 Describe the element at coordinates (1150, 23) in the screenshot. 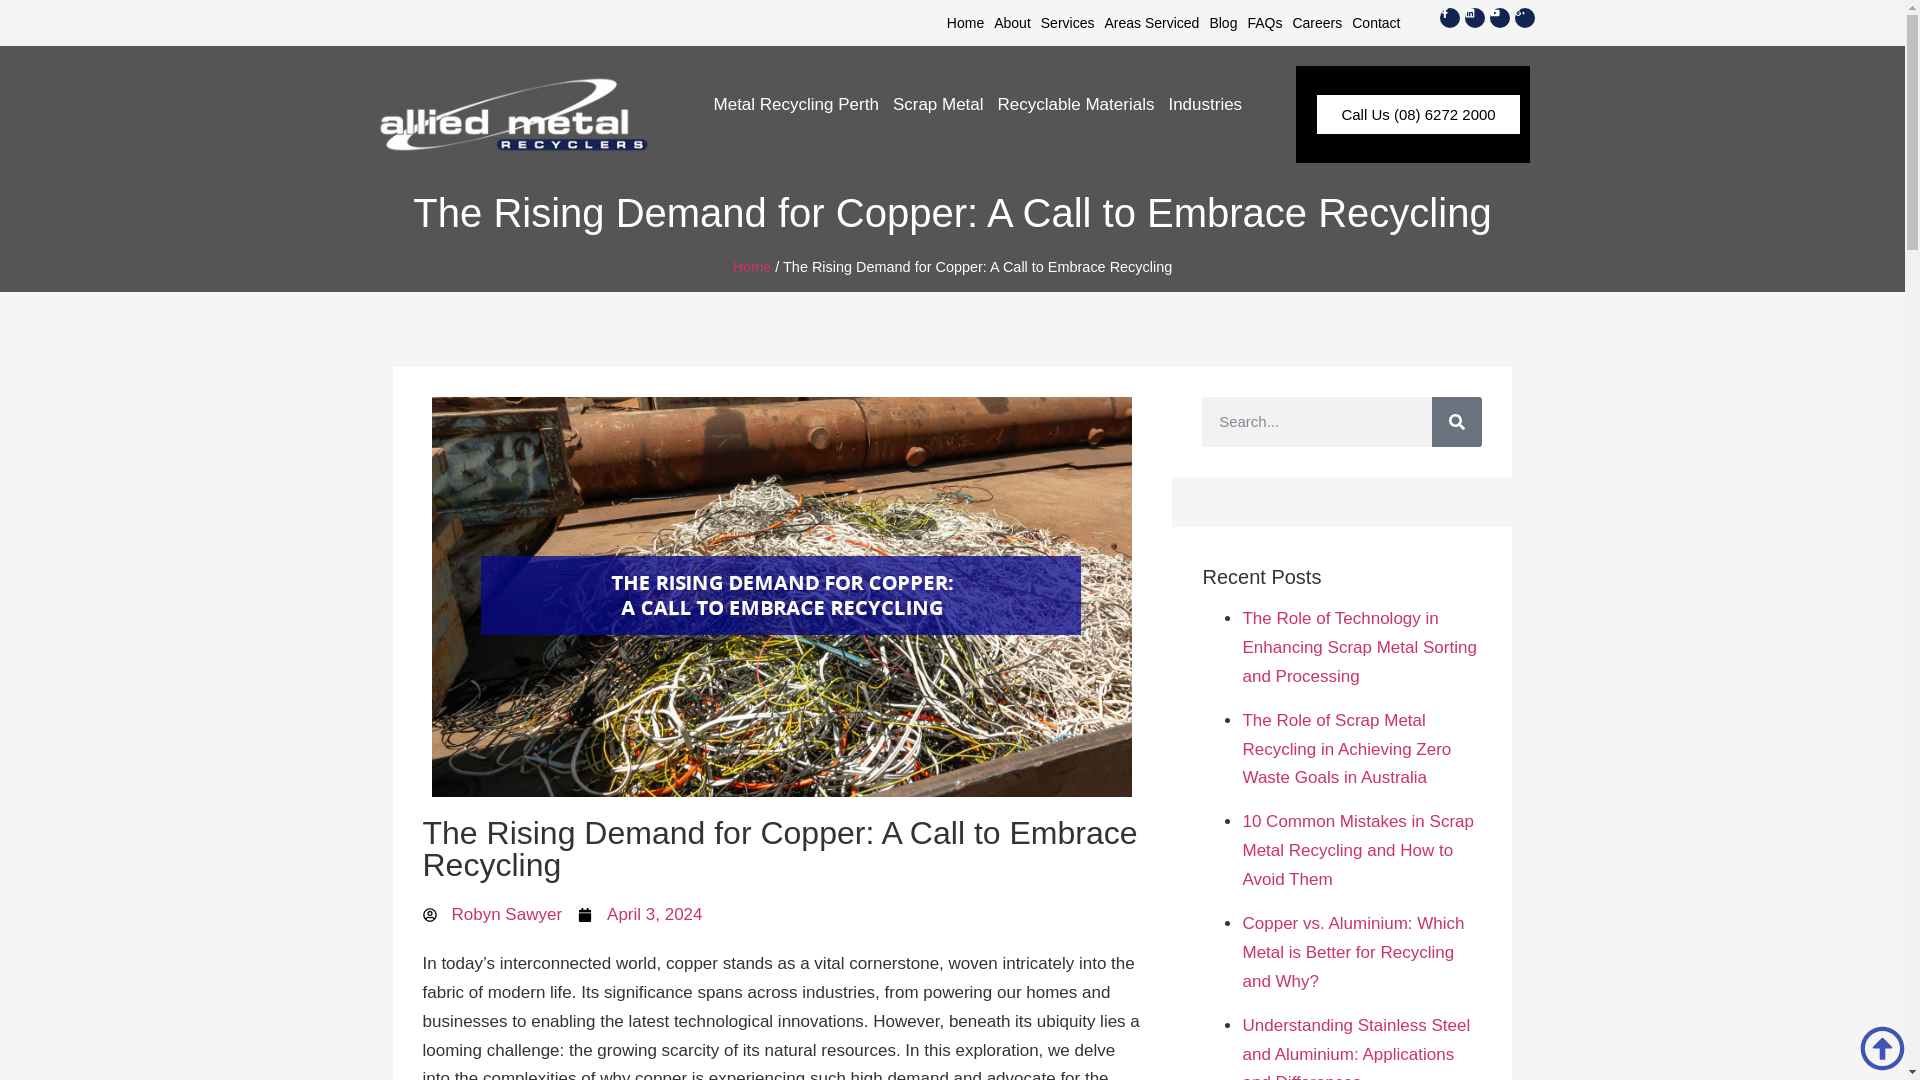

I see `Areas Serviced` at that location.